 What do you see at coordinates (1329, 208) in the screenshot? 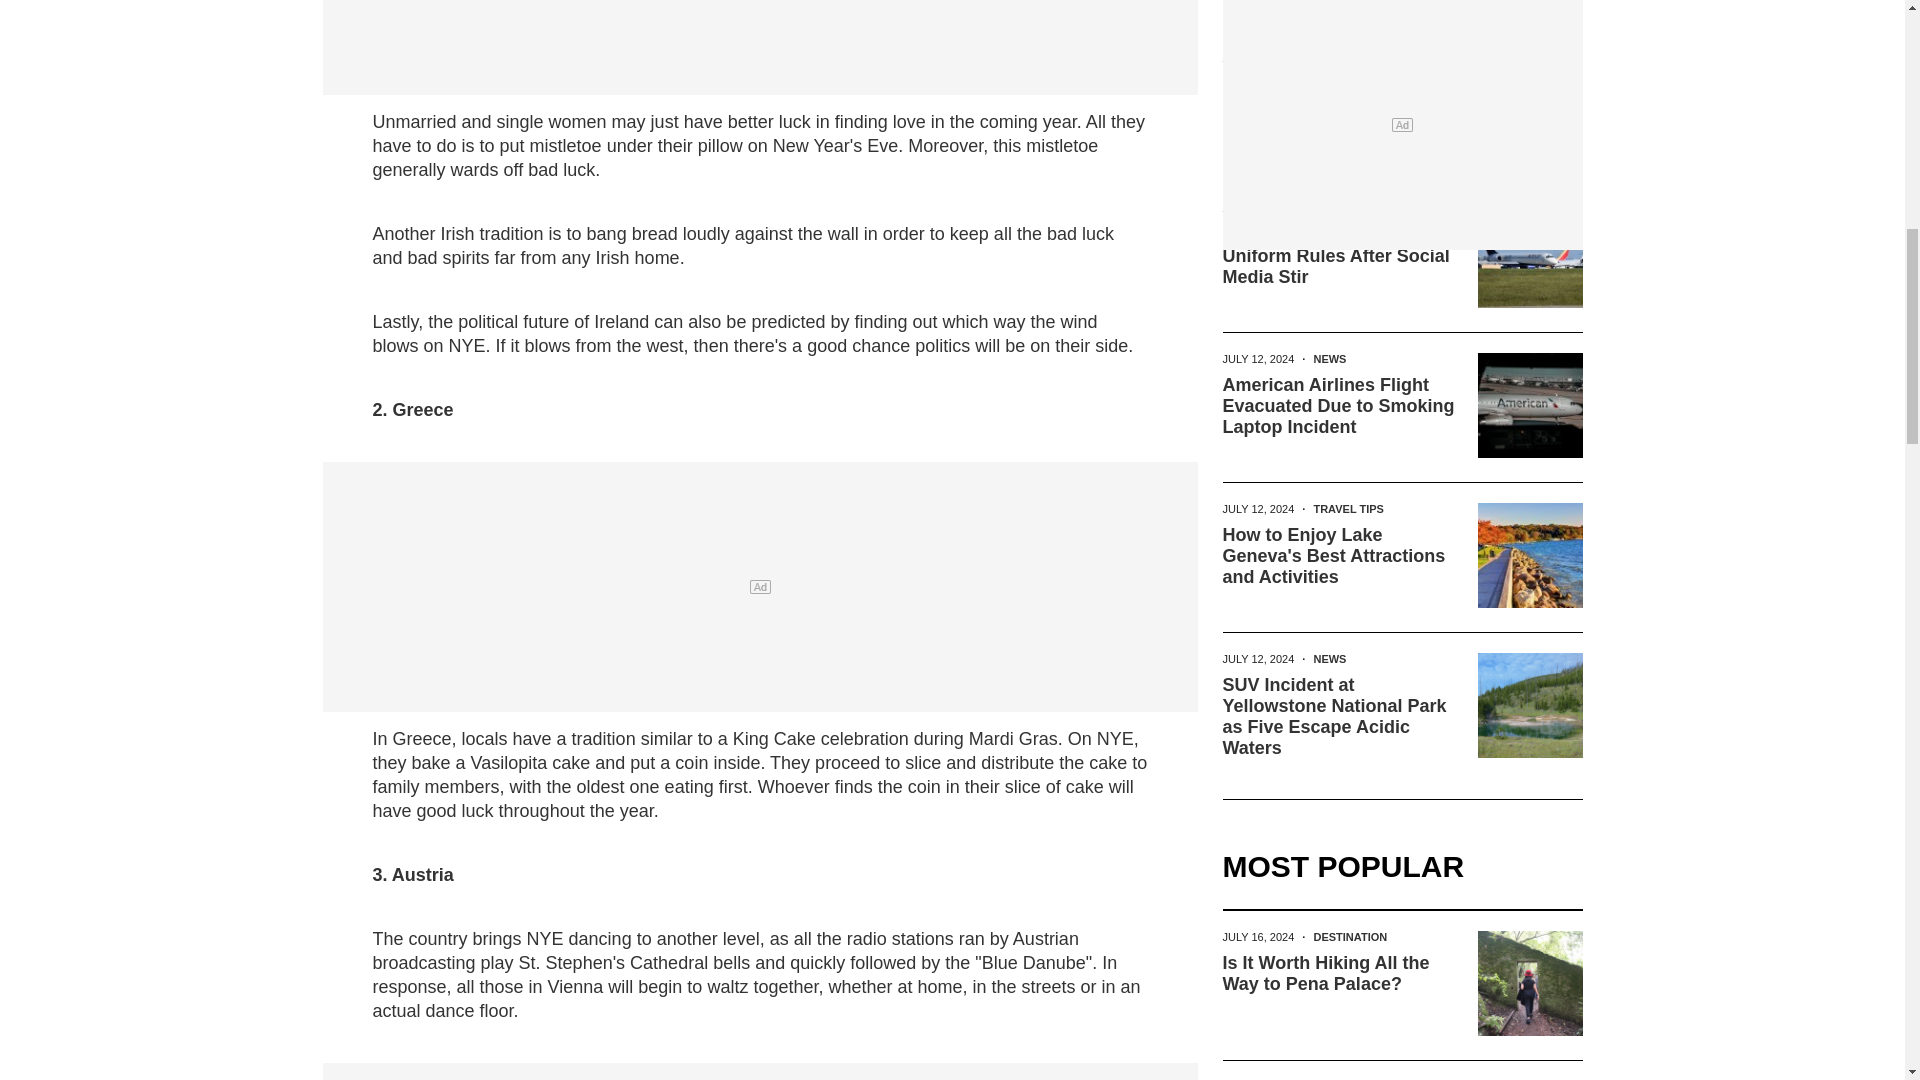
I see `NEWS` at bounding box center [1329, 208].